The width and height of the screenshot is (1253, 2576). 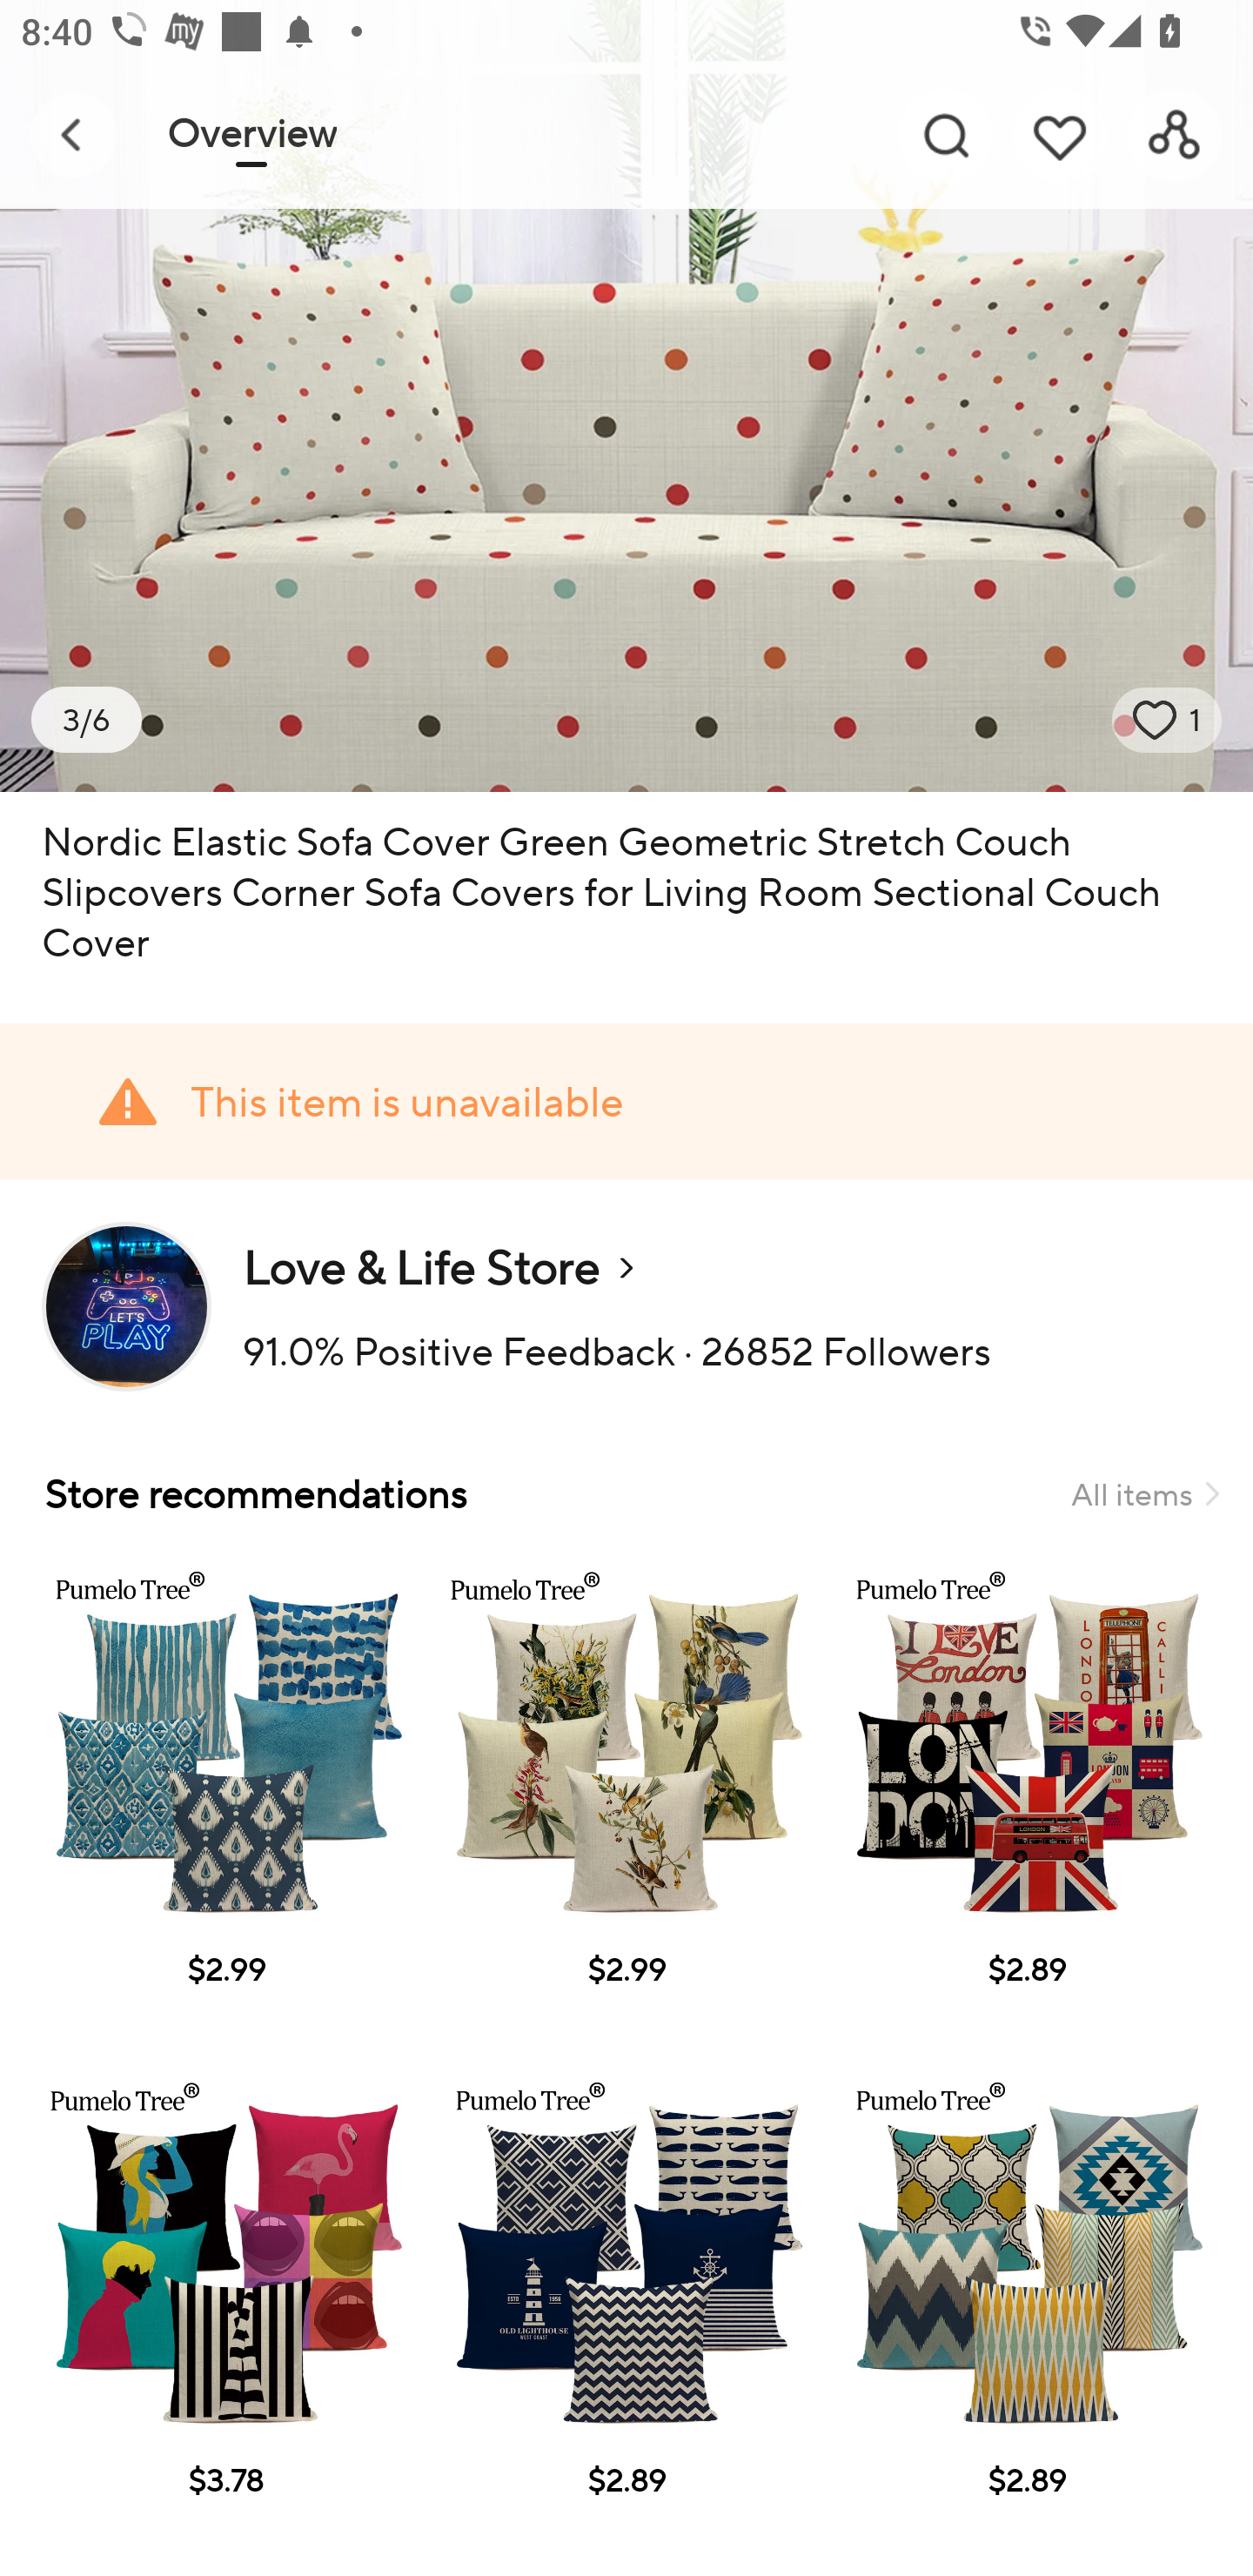 I want to click on $2.89, so click(x=1027, y=2313).